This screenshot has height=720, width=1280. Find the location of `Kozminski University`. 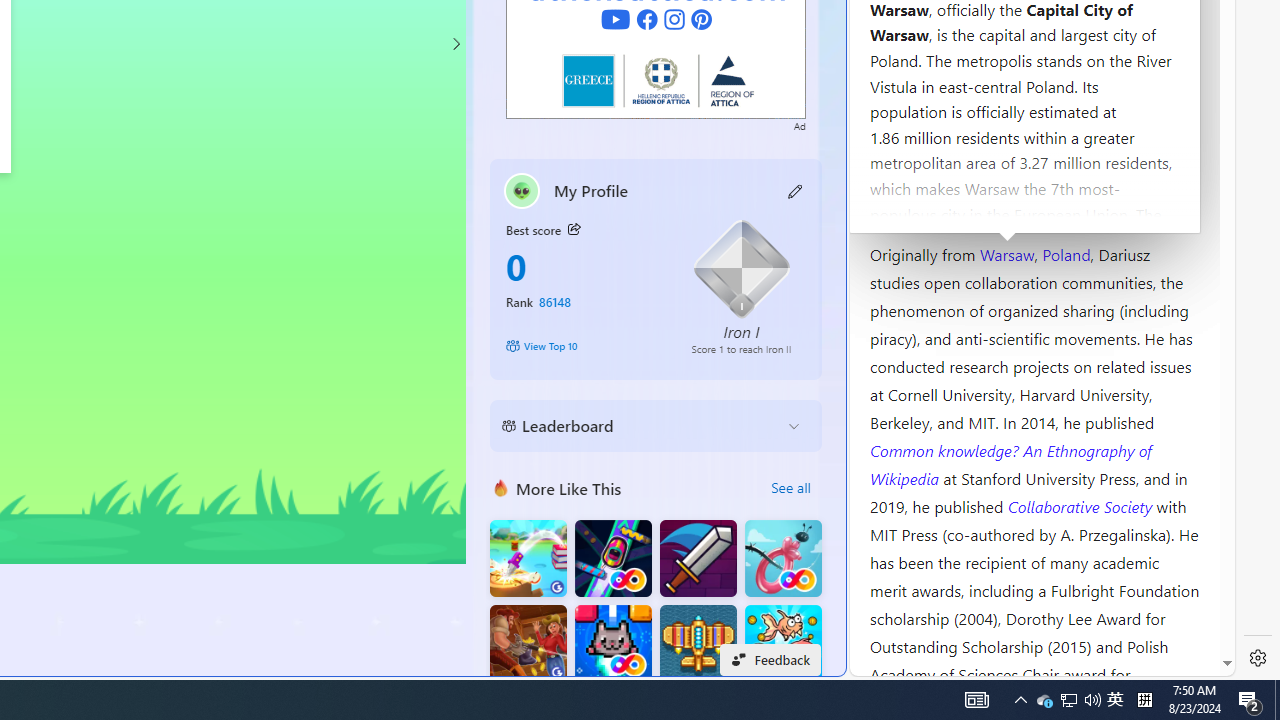

Kozminski University is located at coordinates (1034, 136).